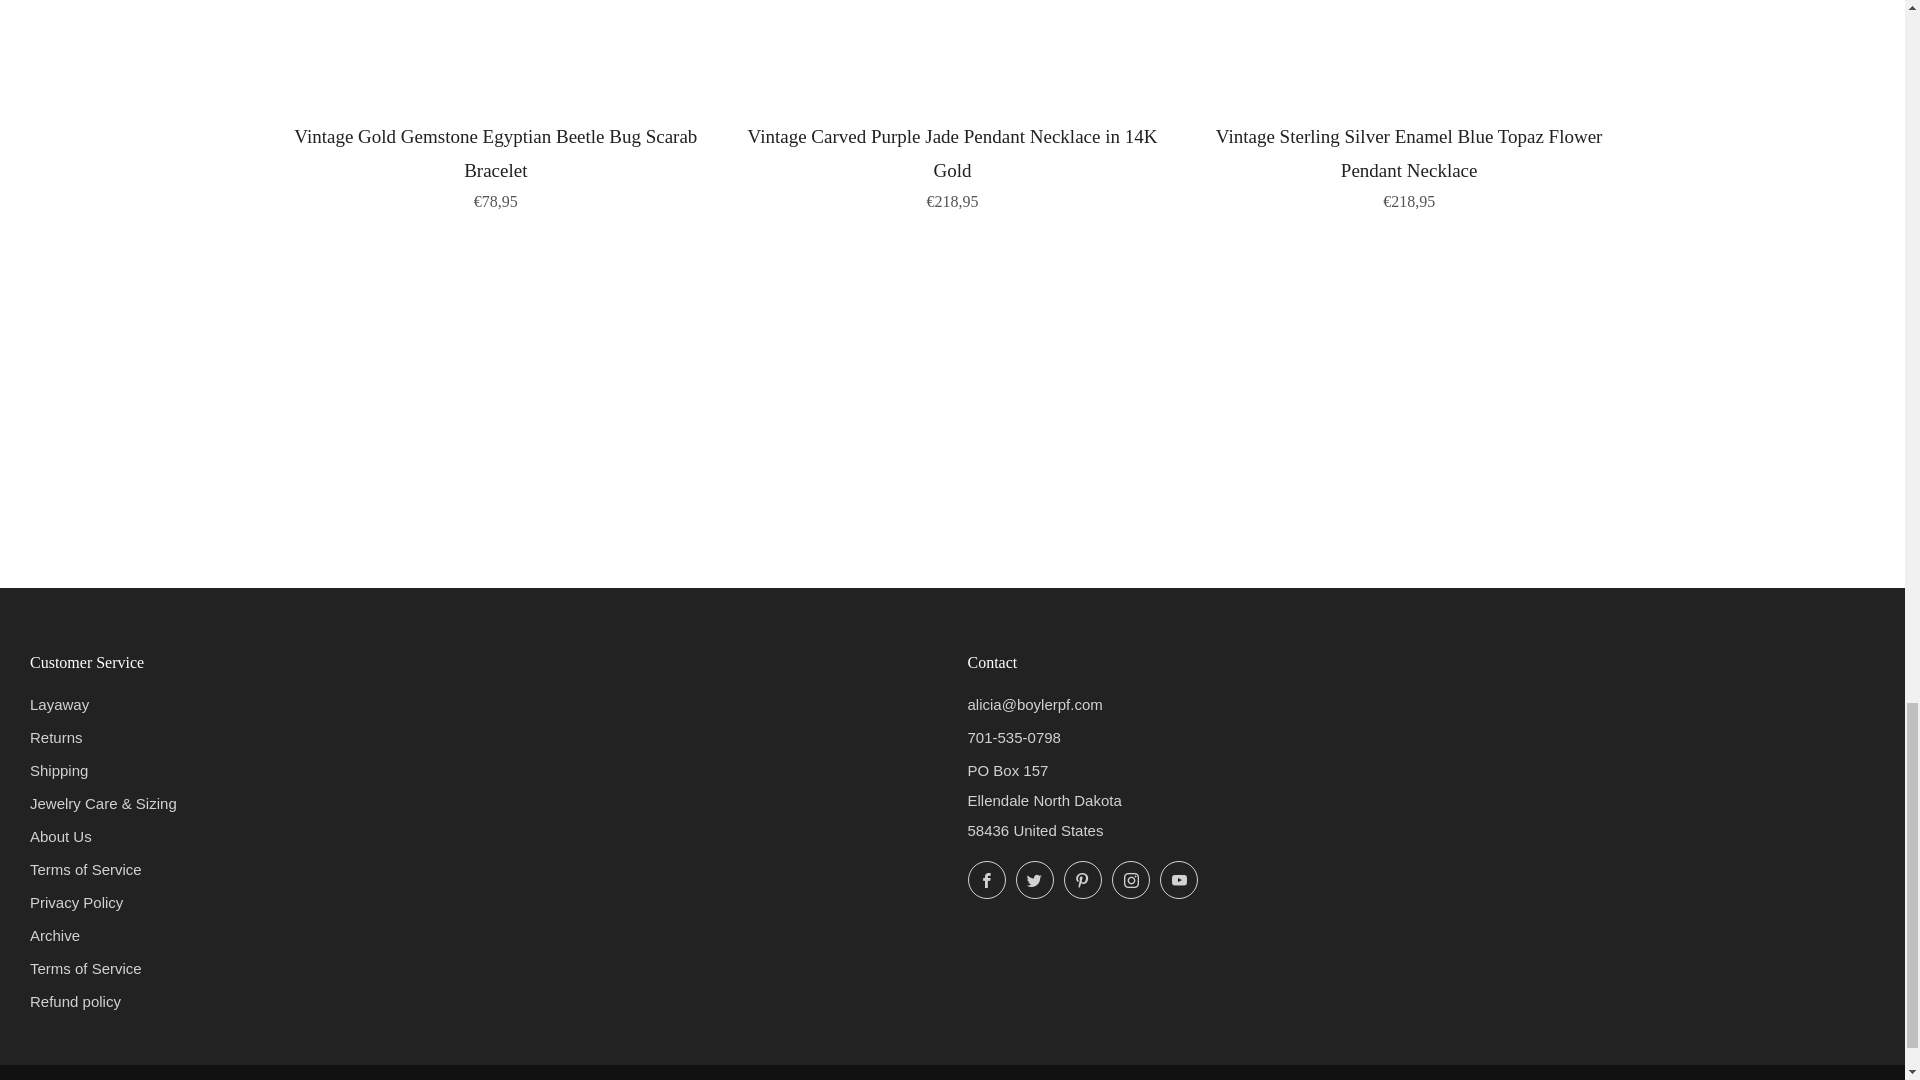  What do you see at coordinates (174, 1078) in the screenshot?
I see `American Express` at bounding box center [174, 1078].